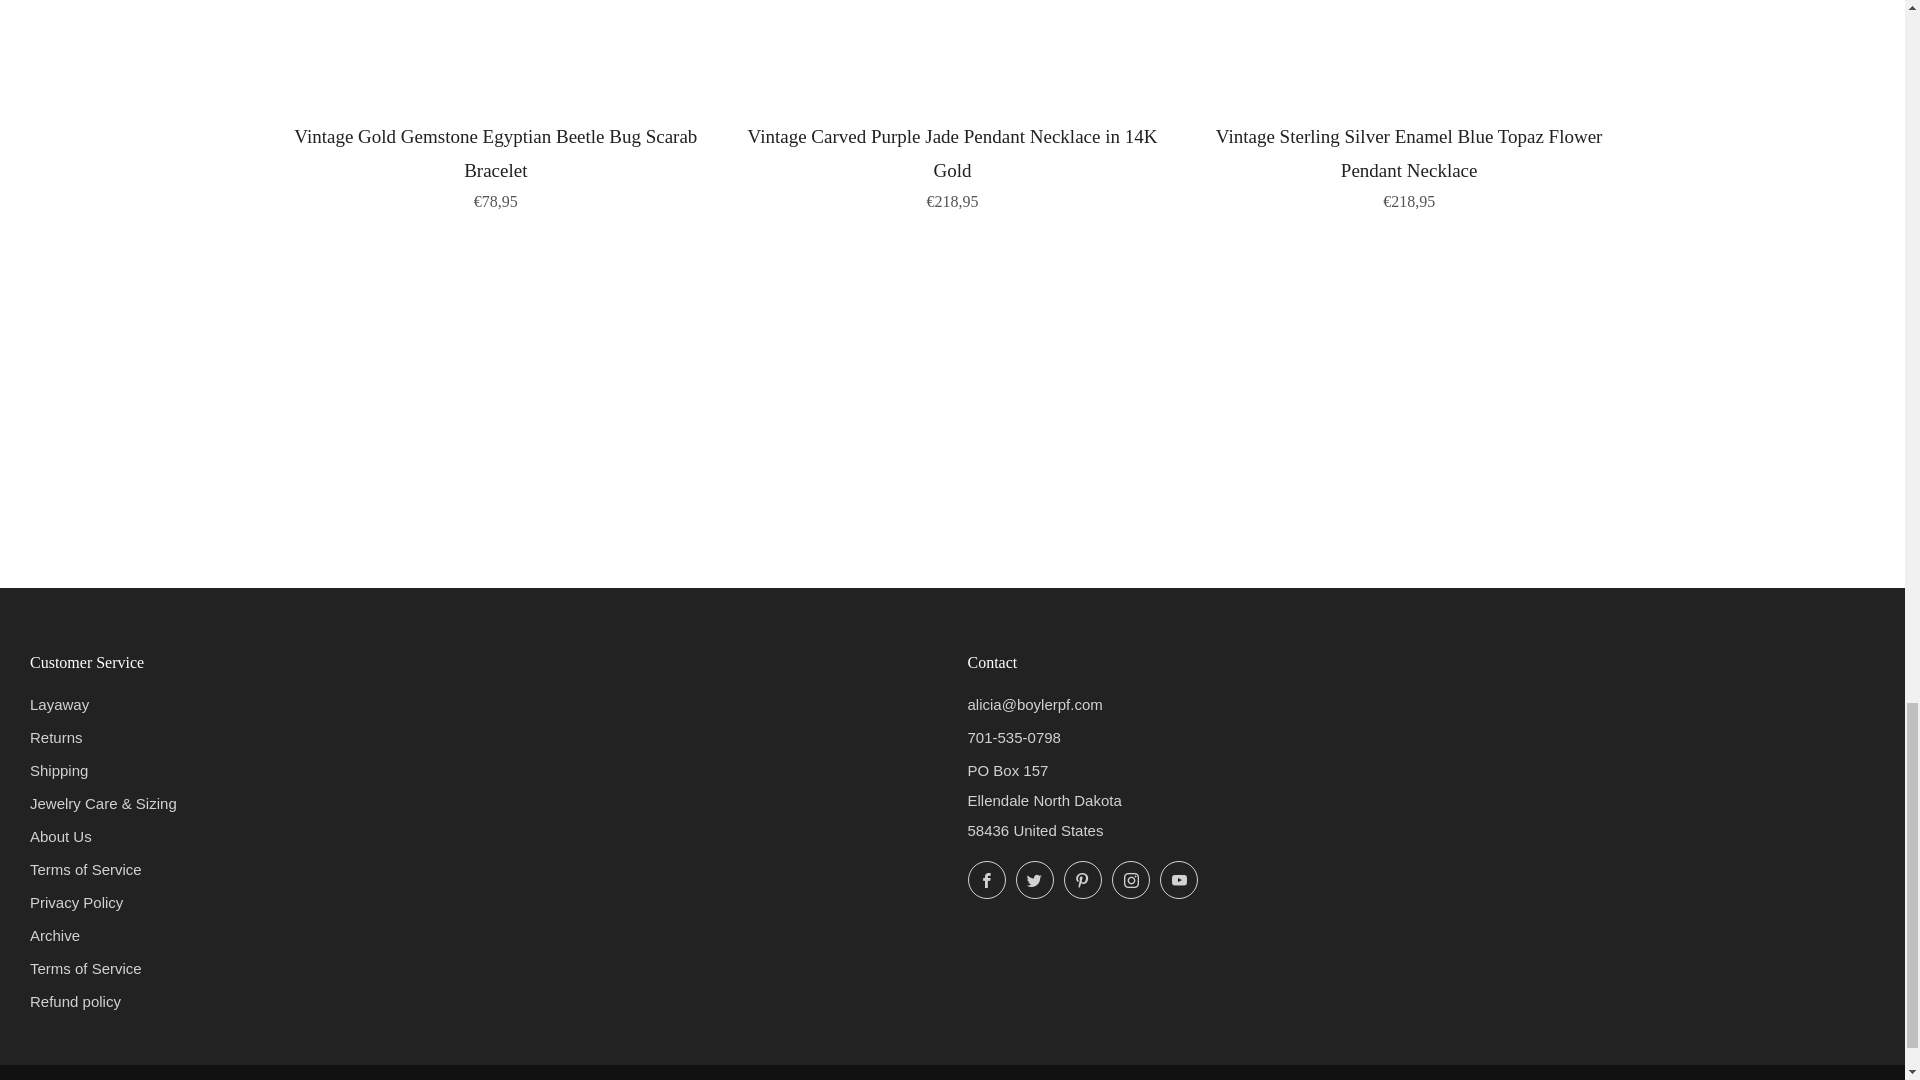  What do you see at coordinates (174, 1078) in the screenshot?
I see `American Express` at bounding box center [174, 1078].